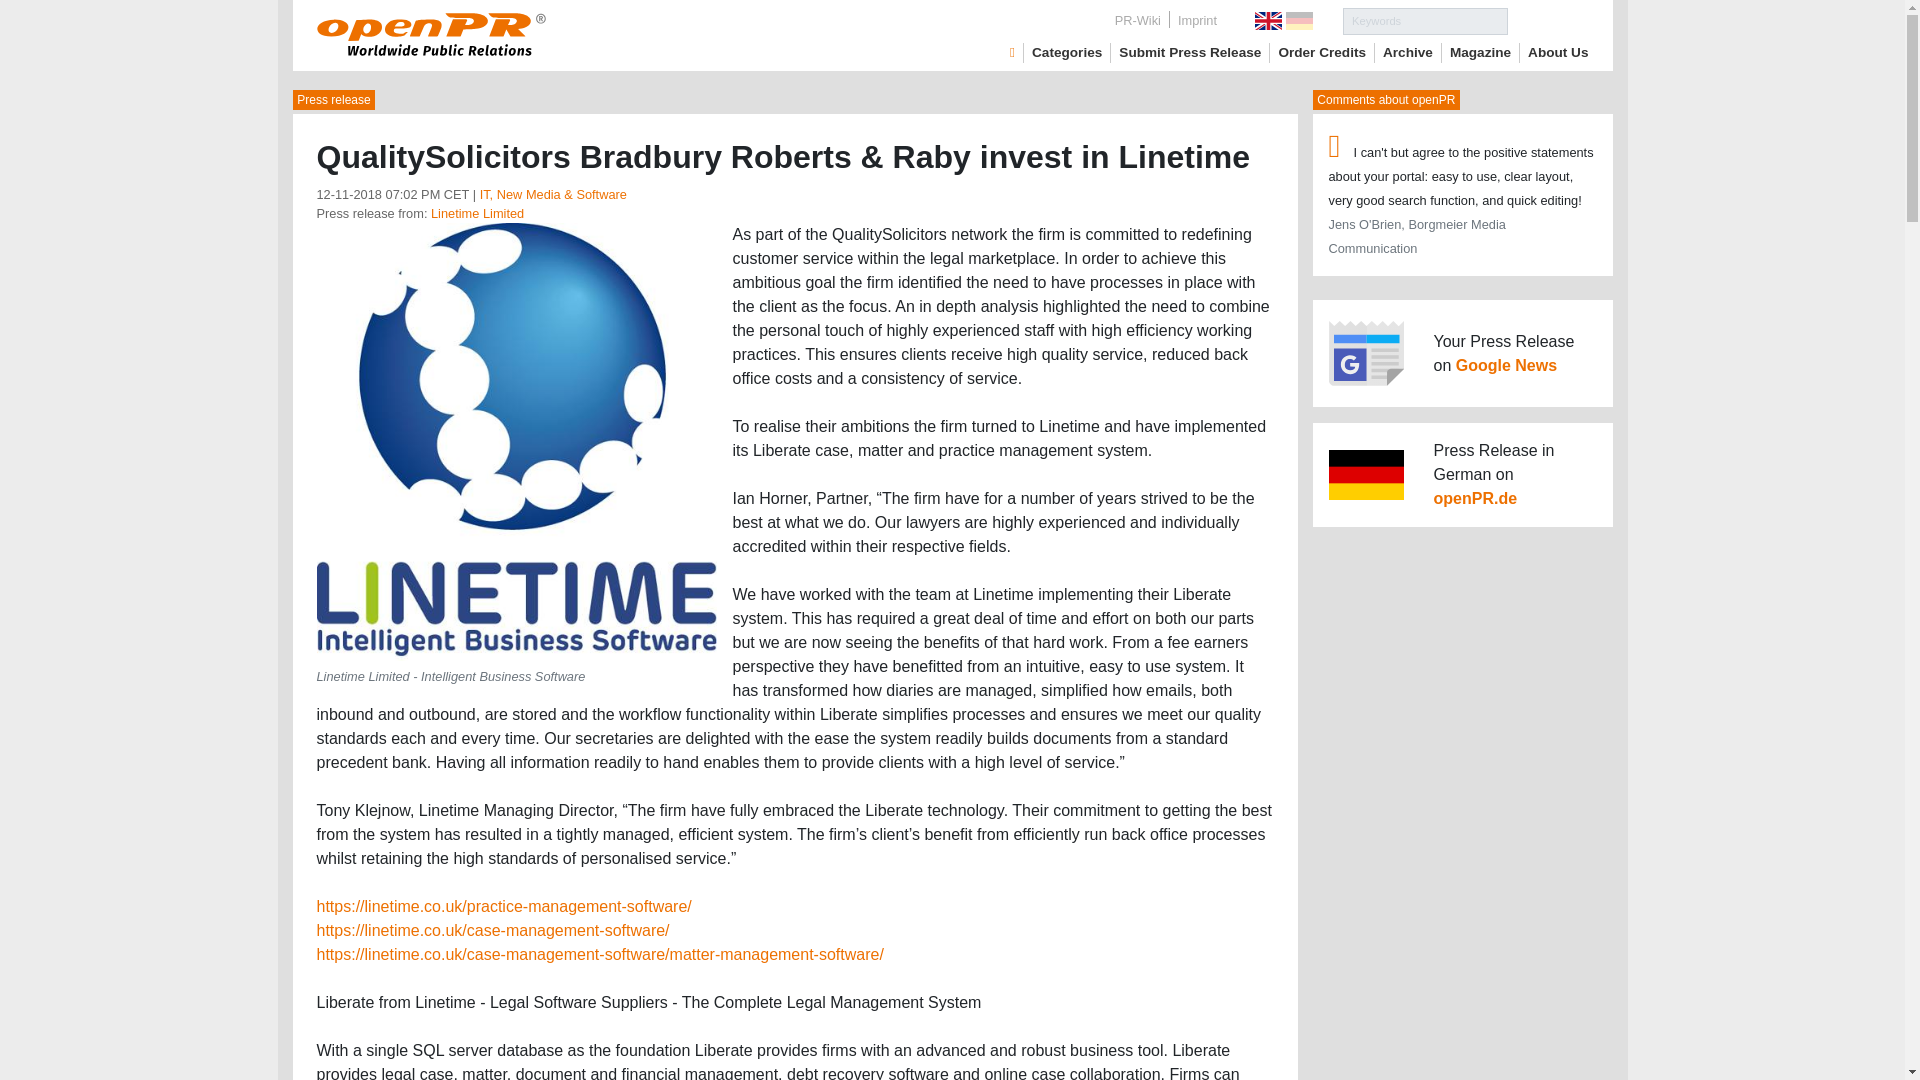 This screenshot has height=1080, width=1920. I want to click on Submit Press Release, so click(1190, 52).